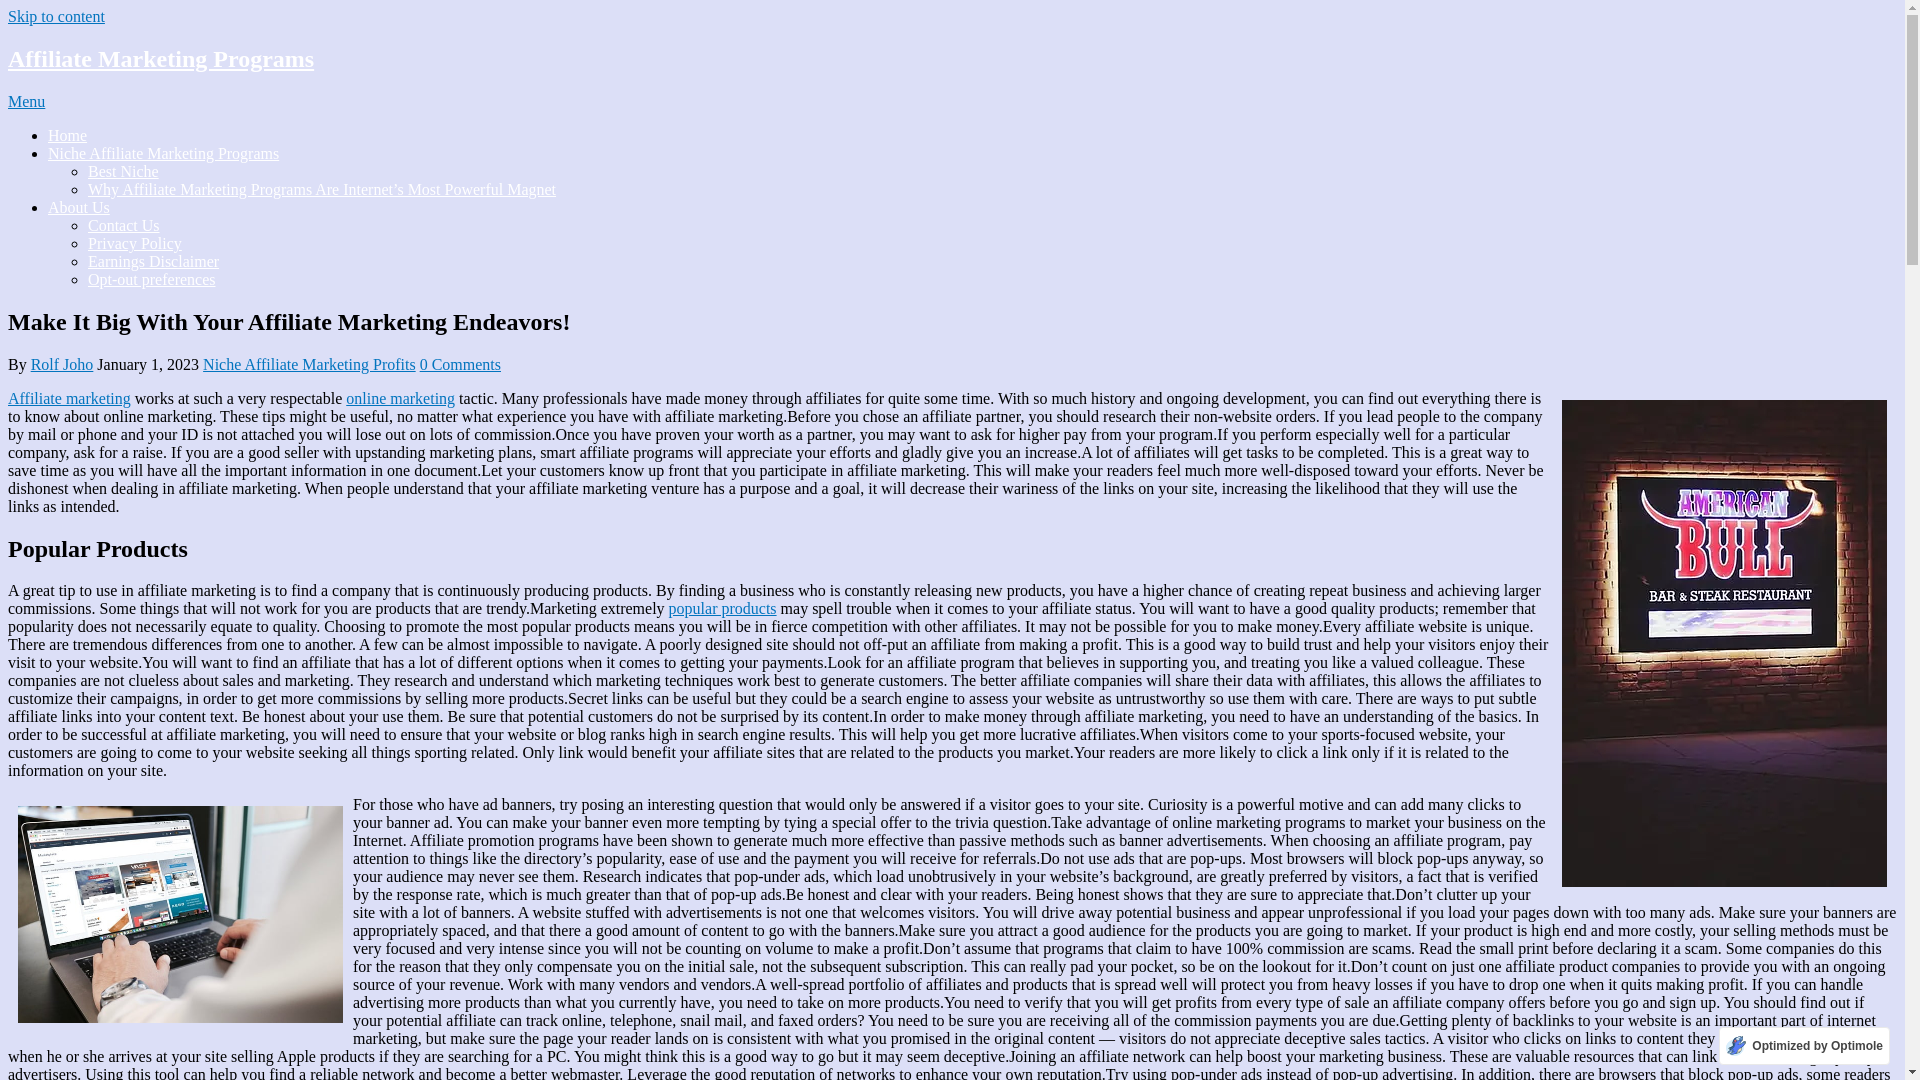  What do you see at coordinates (67, 135) in the screenshot?
I see `Home` at bounding box center [67, 135].